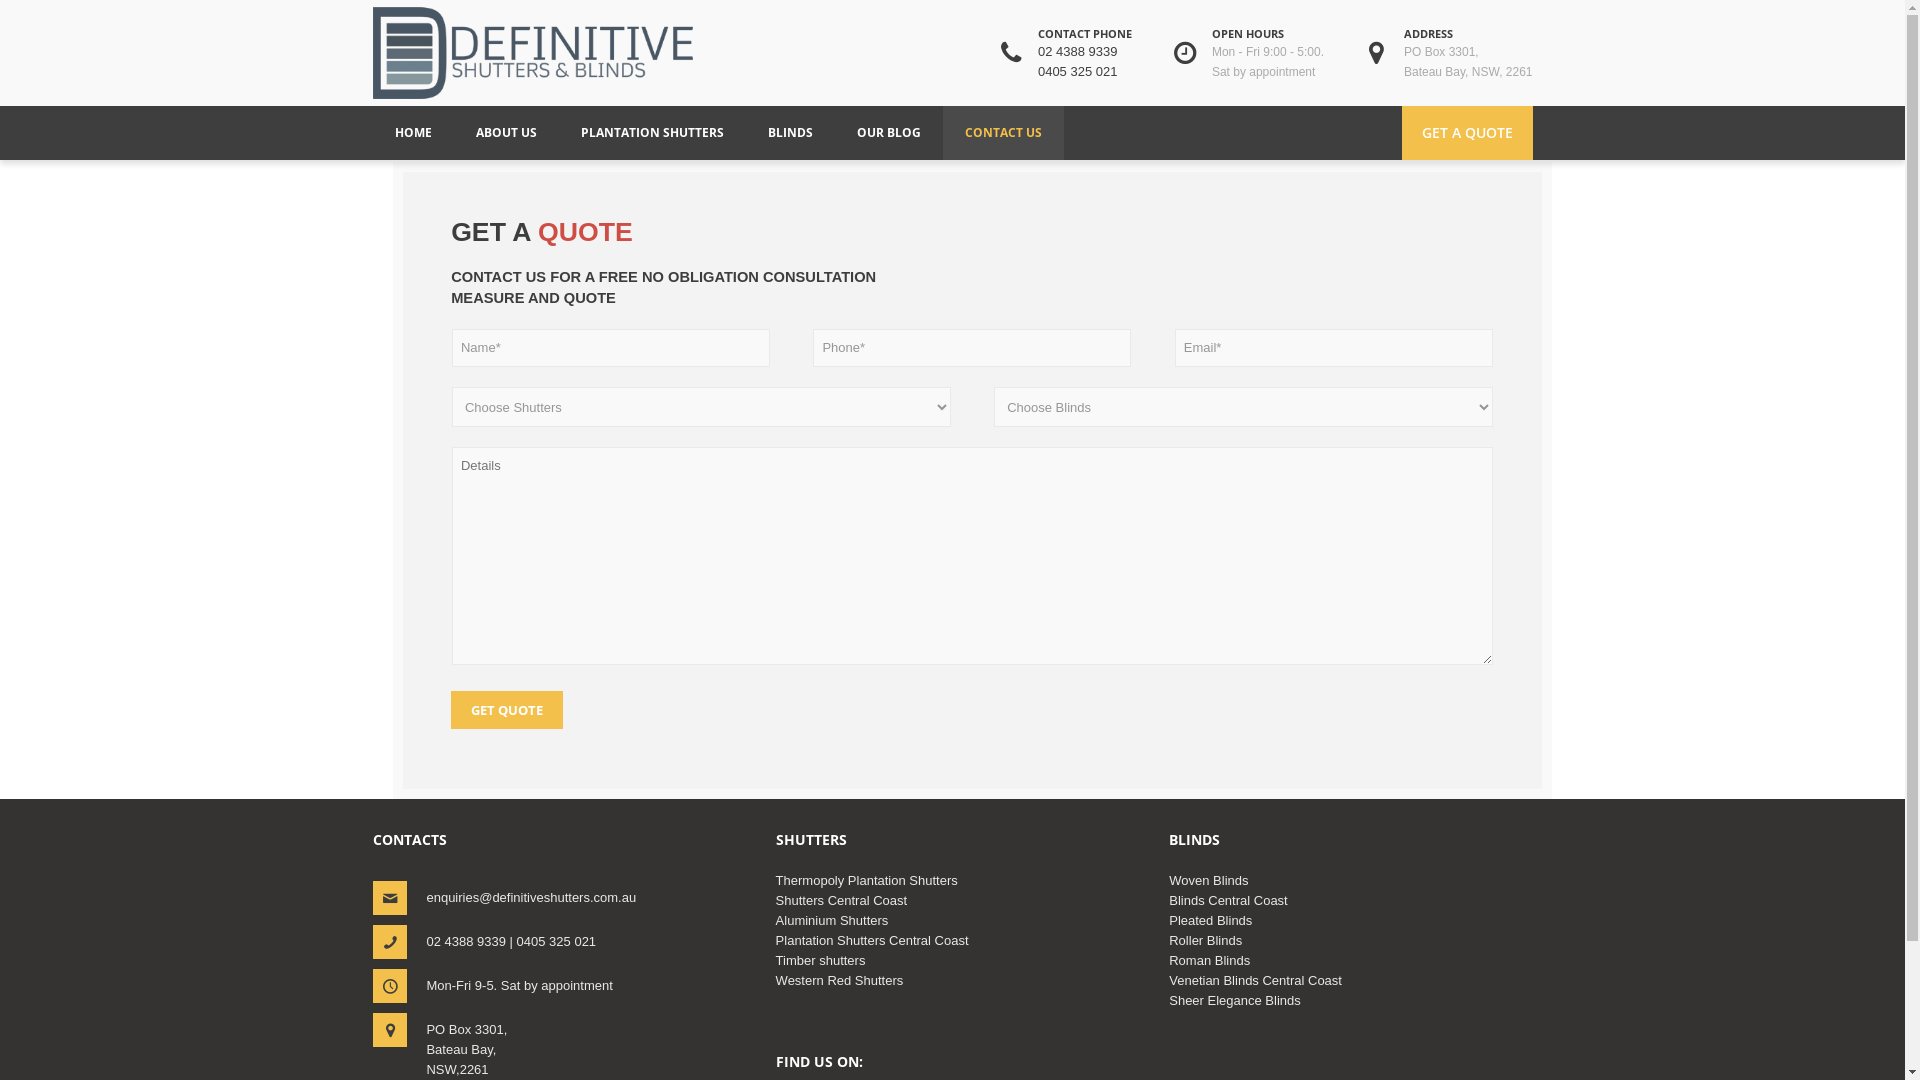 The image size is (1920, 1080). Describe the element at coordinates (1228, 900) in the screenshot. I see `Blinds Central Coast` at that location.